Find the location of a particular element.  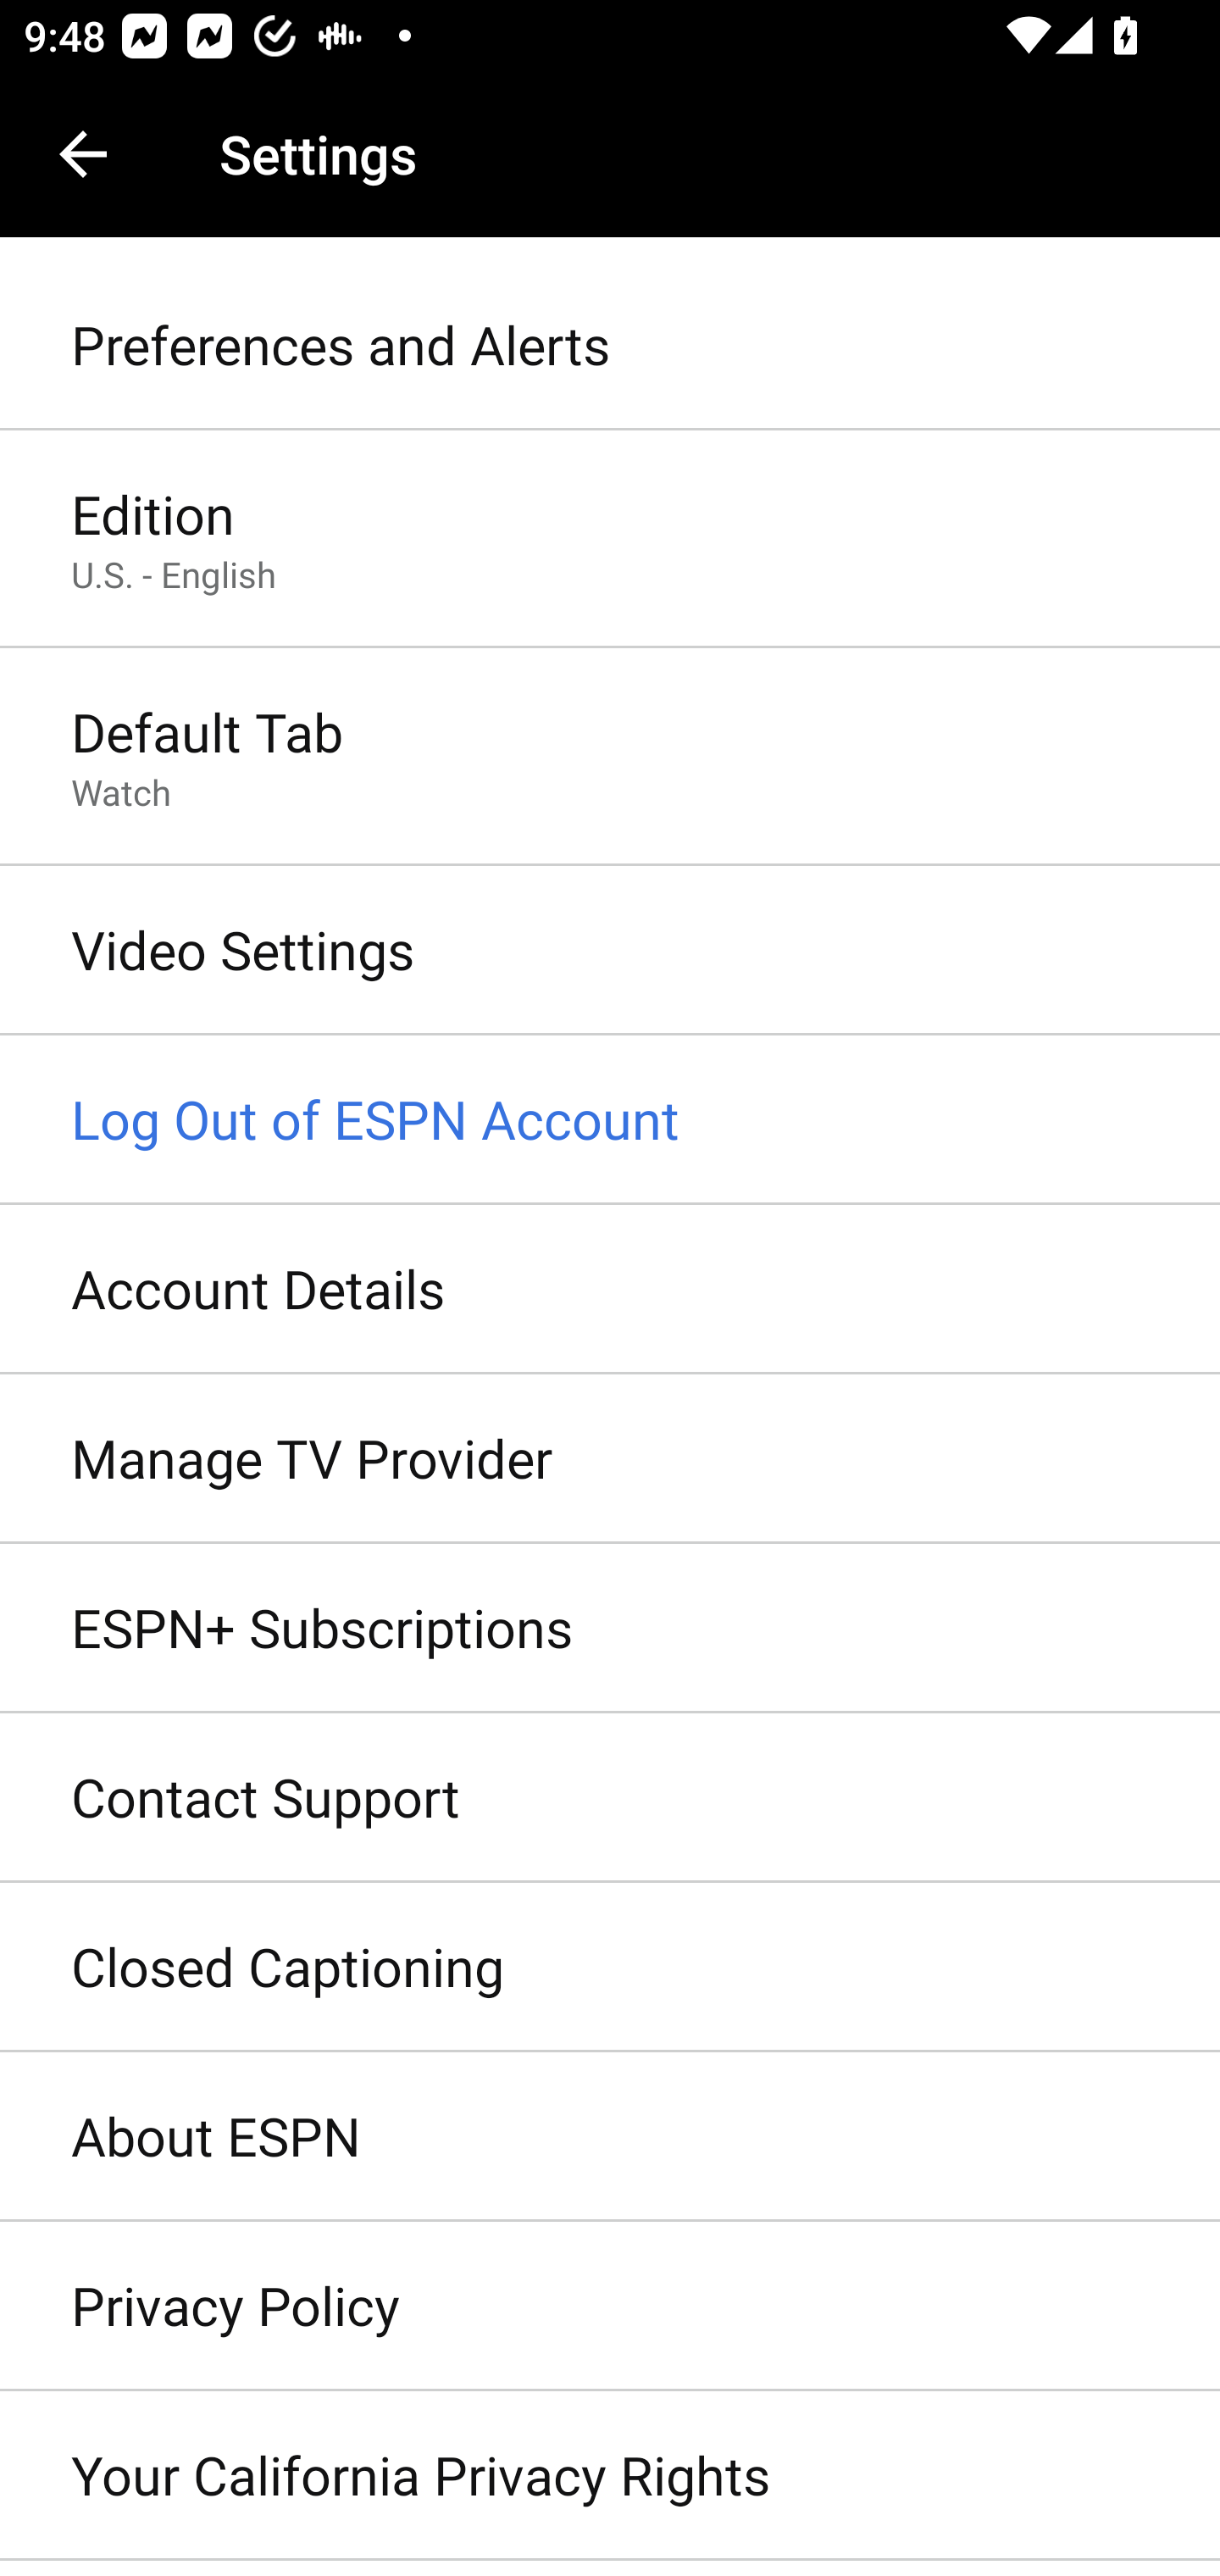

Account Details is located at coordinates (610, 1290).